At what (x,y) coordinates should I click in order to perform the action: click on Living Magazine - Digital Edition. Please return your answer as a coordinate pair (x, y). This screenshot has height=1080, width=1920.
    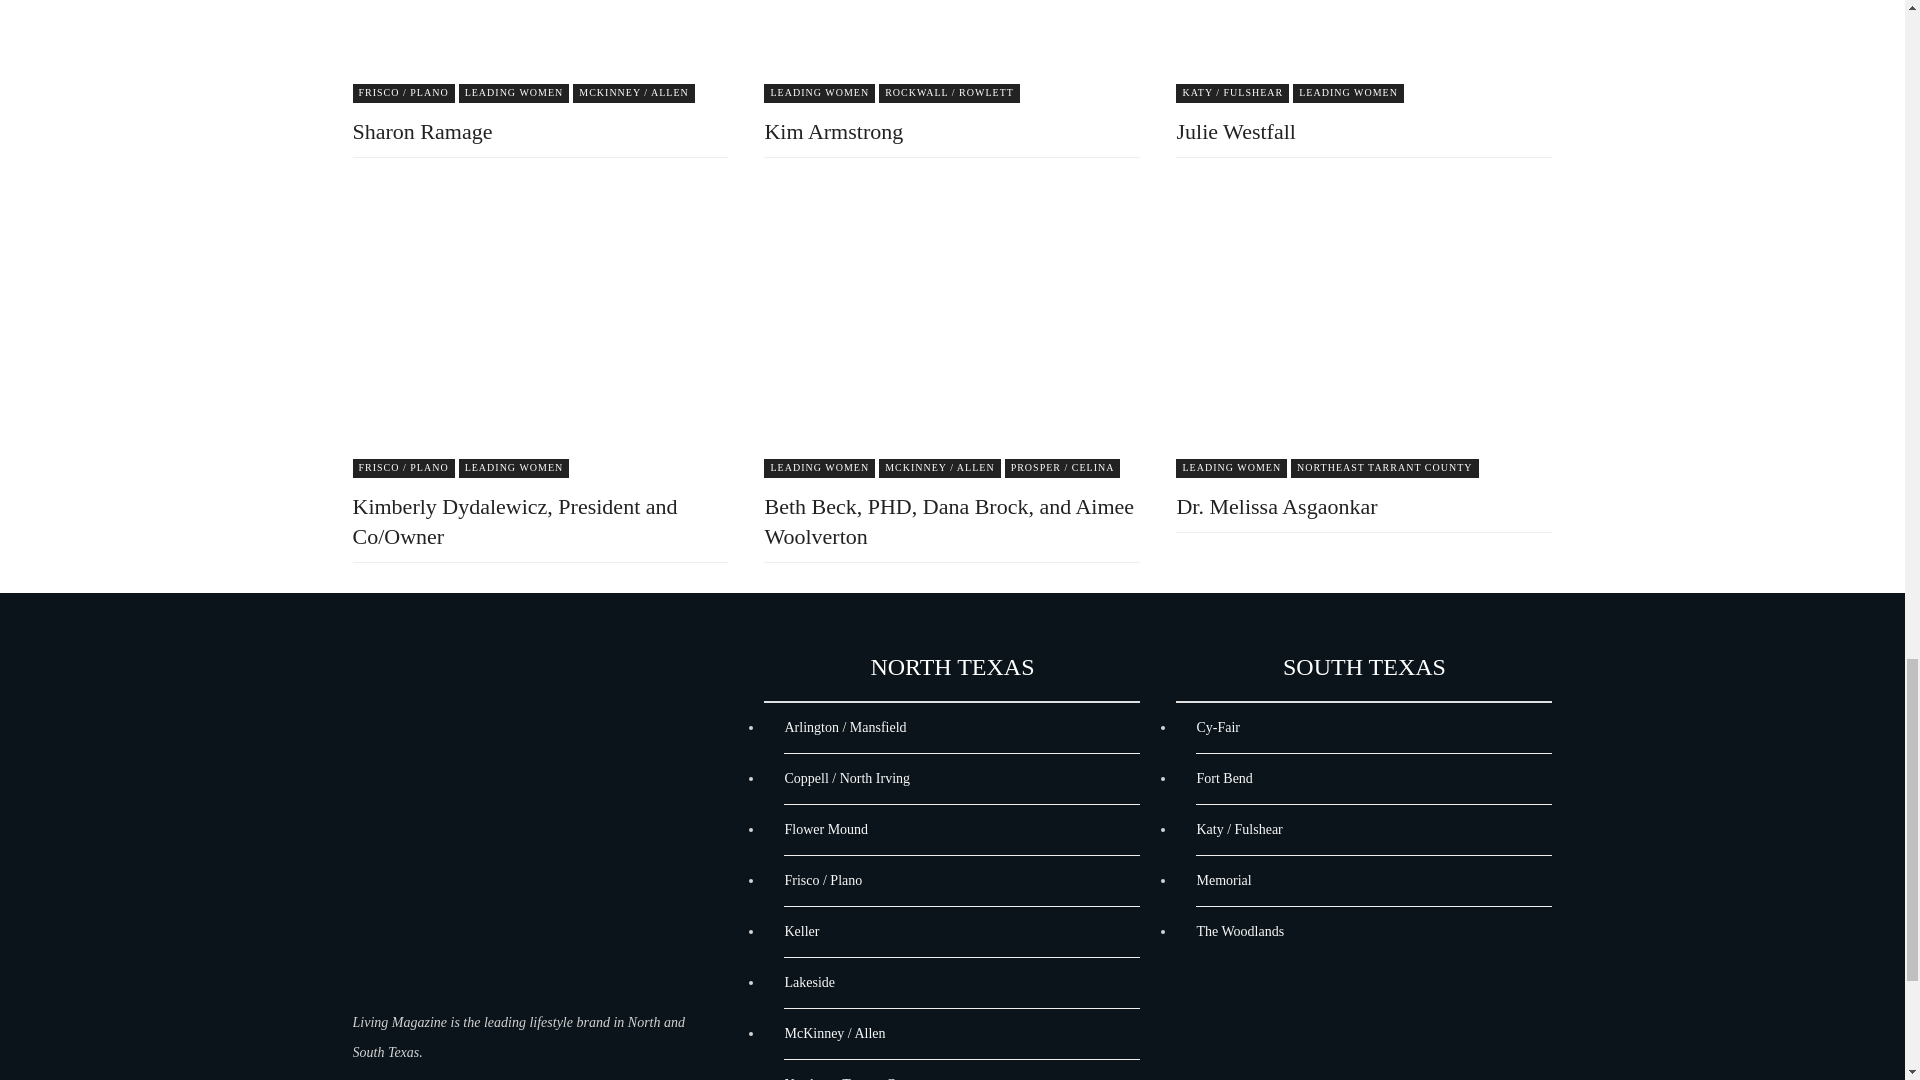
    Looking at the image, I should click on (524, 833).